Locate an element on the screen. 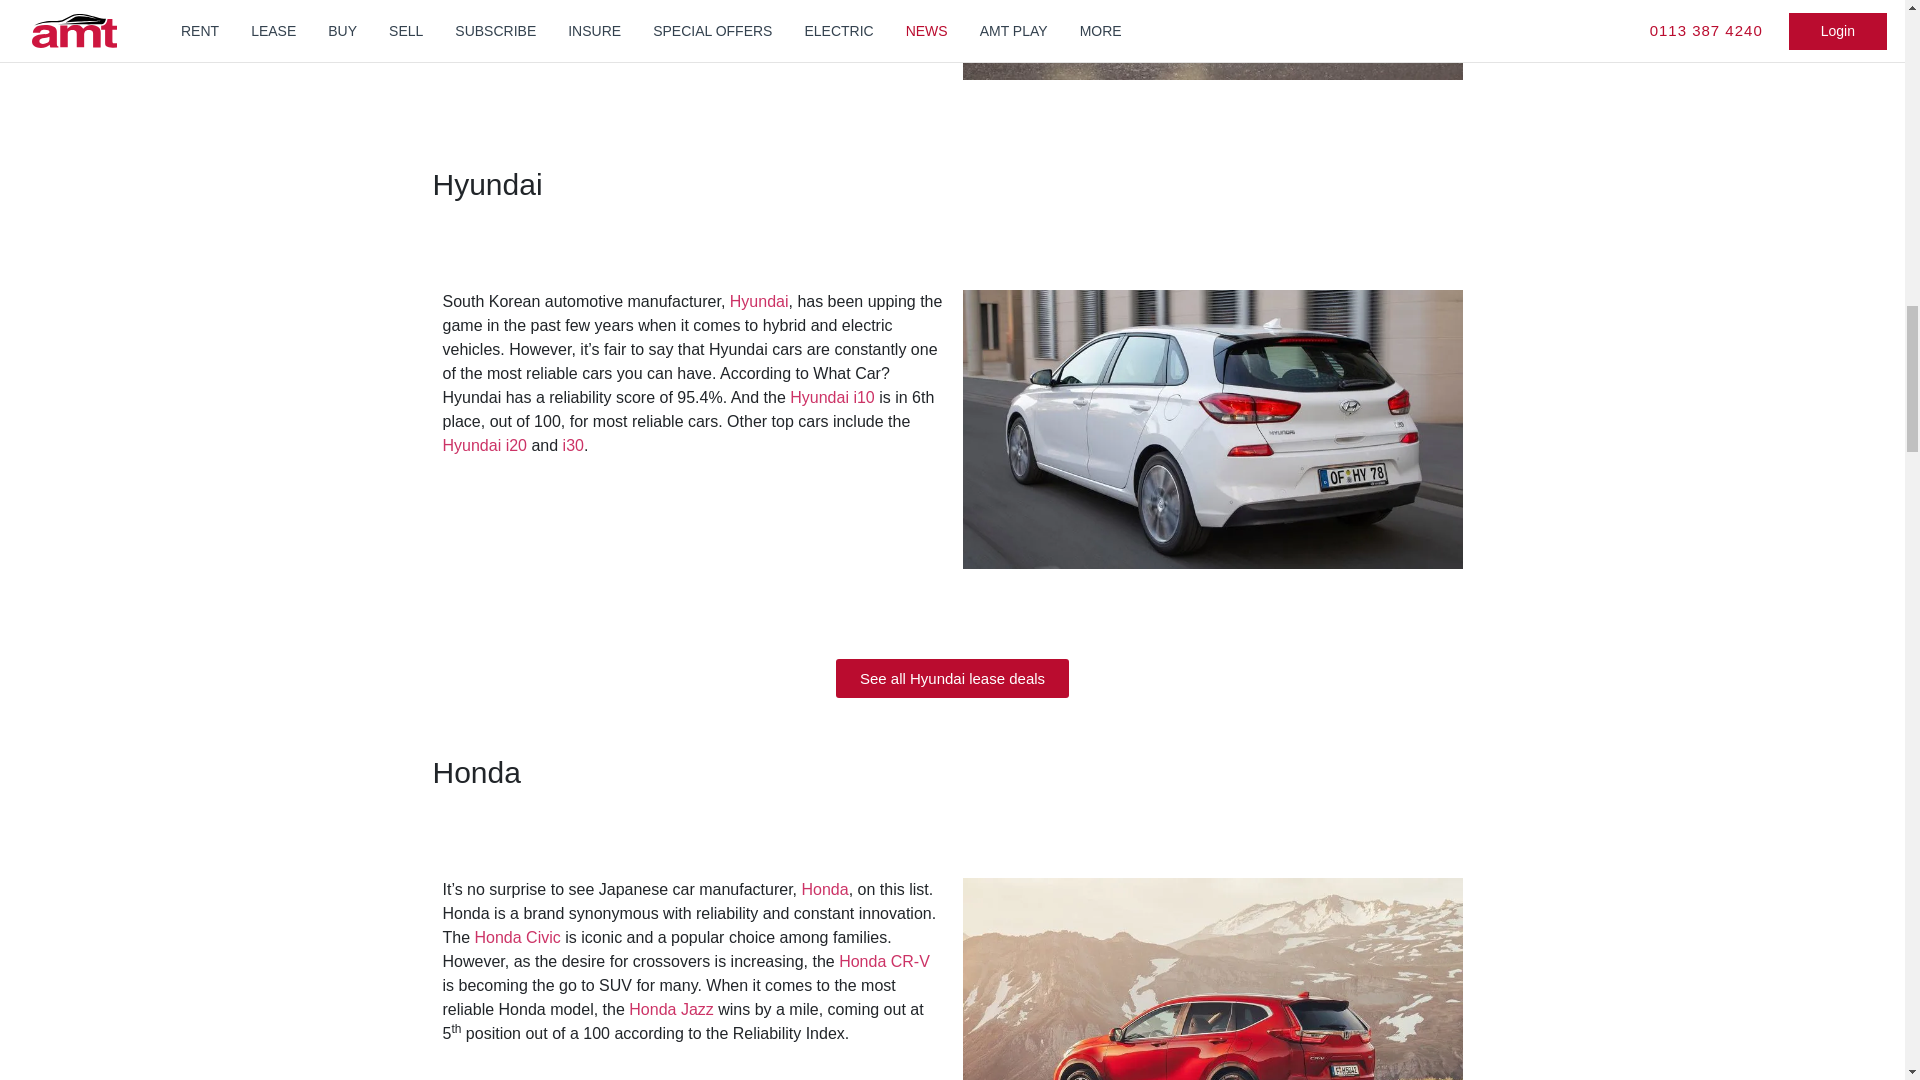  Honda CR-V is located at coordinates (884, 960).